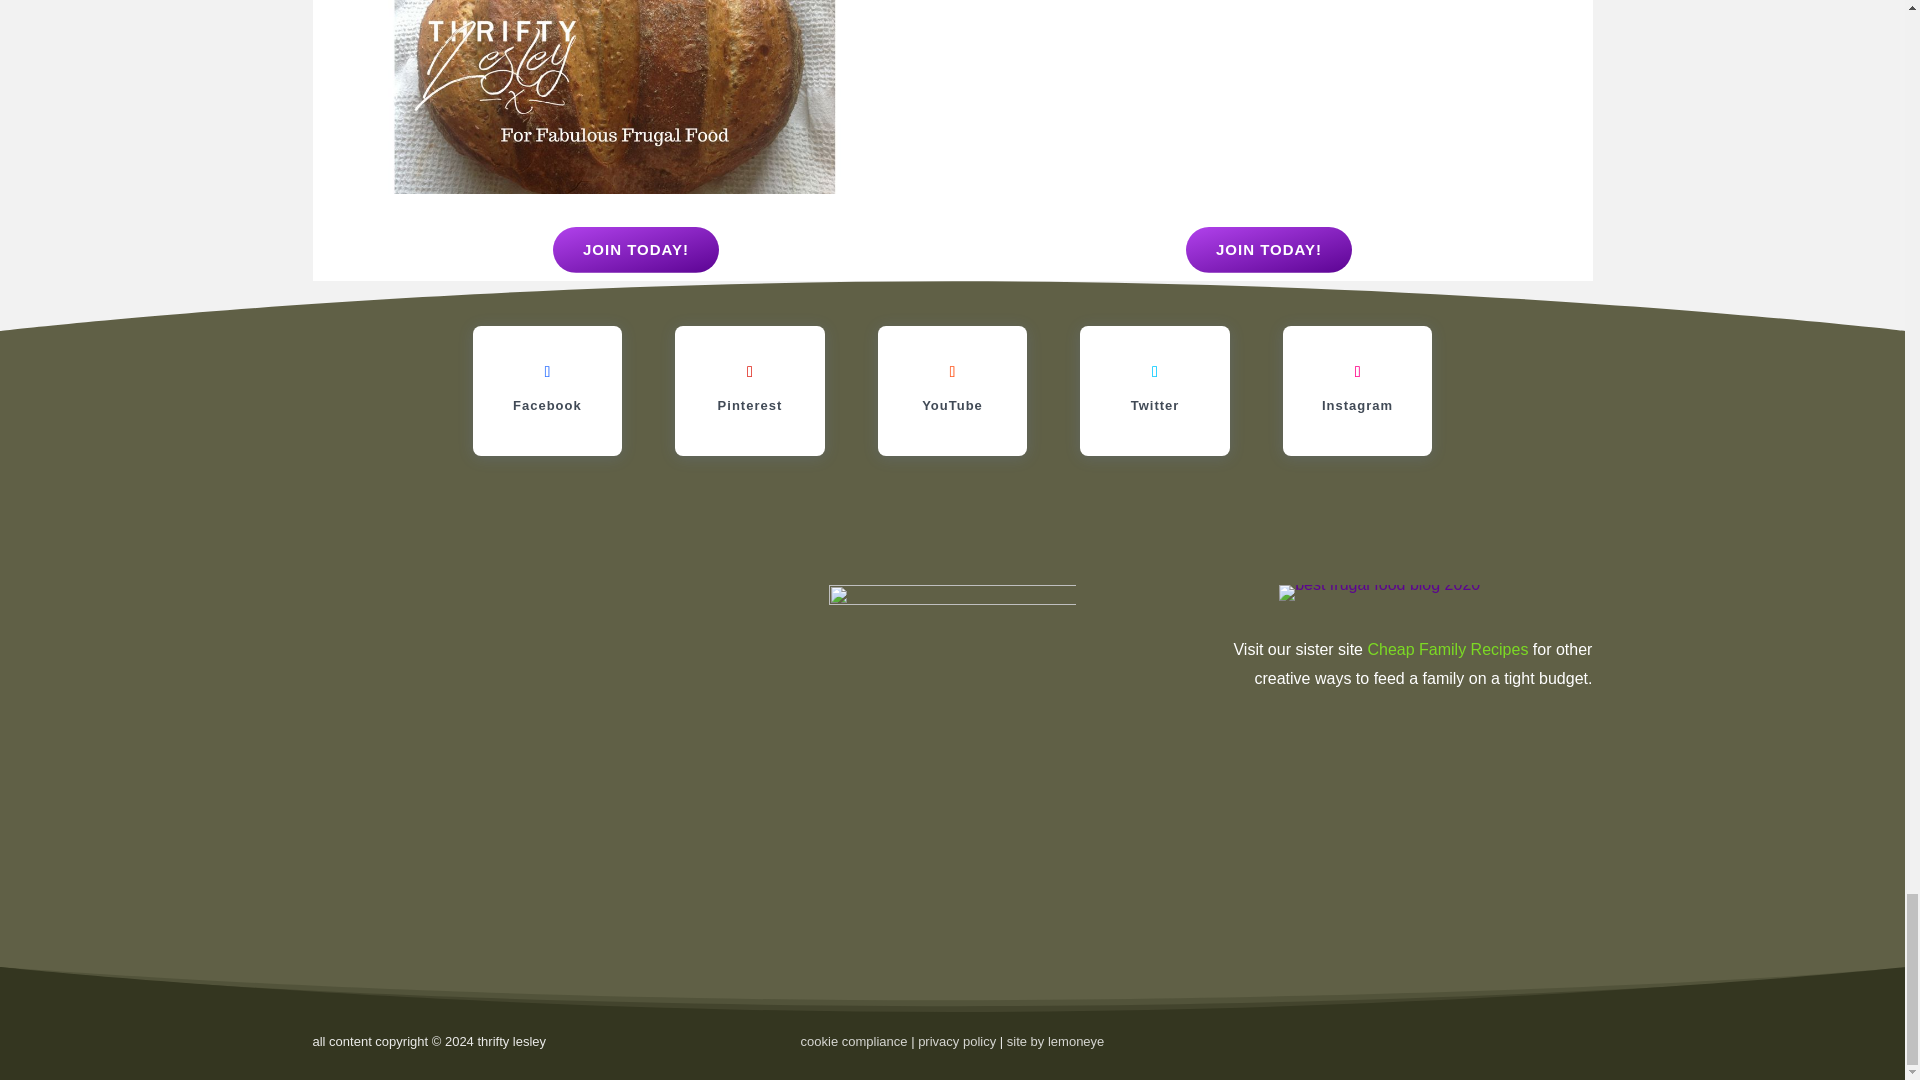  Describe the element at coordinates (952, 372) in the screenshot. I see `Follow on Youtube` at that location.